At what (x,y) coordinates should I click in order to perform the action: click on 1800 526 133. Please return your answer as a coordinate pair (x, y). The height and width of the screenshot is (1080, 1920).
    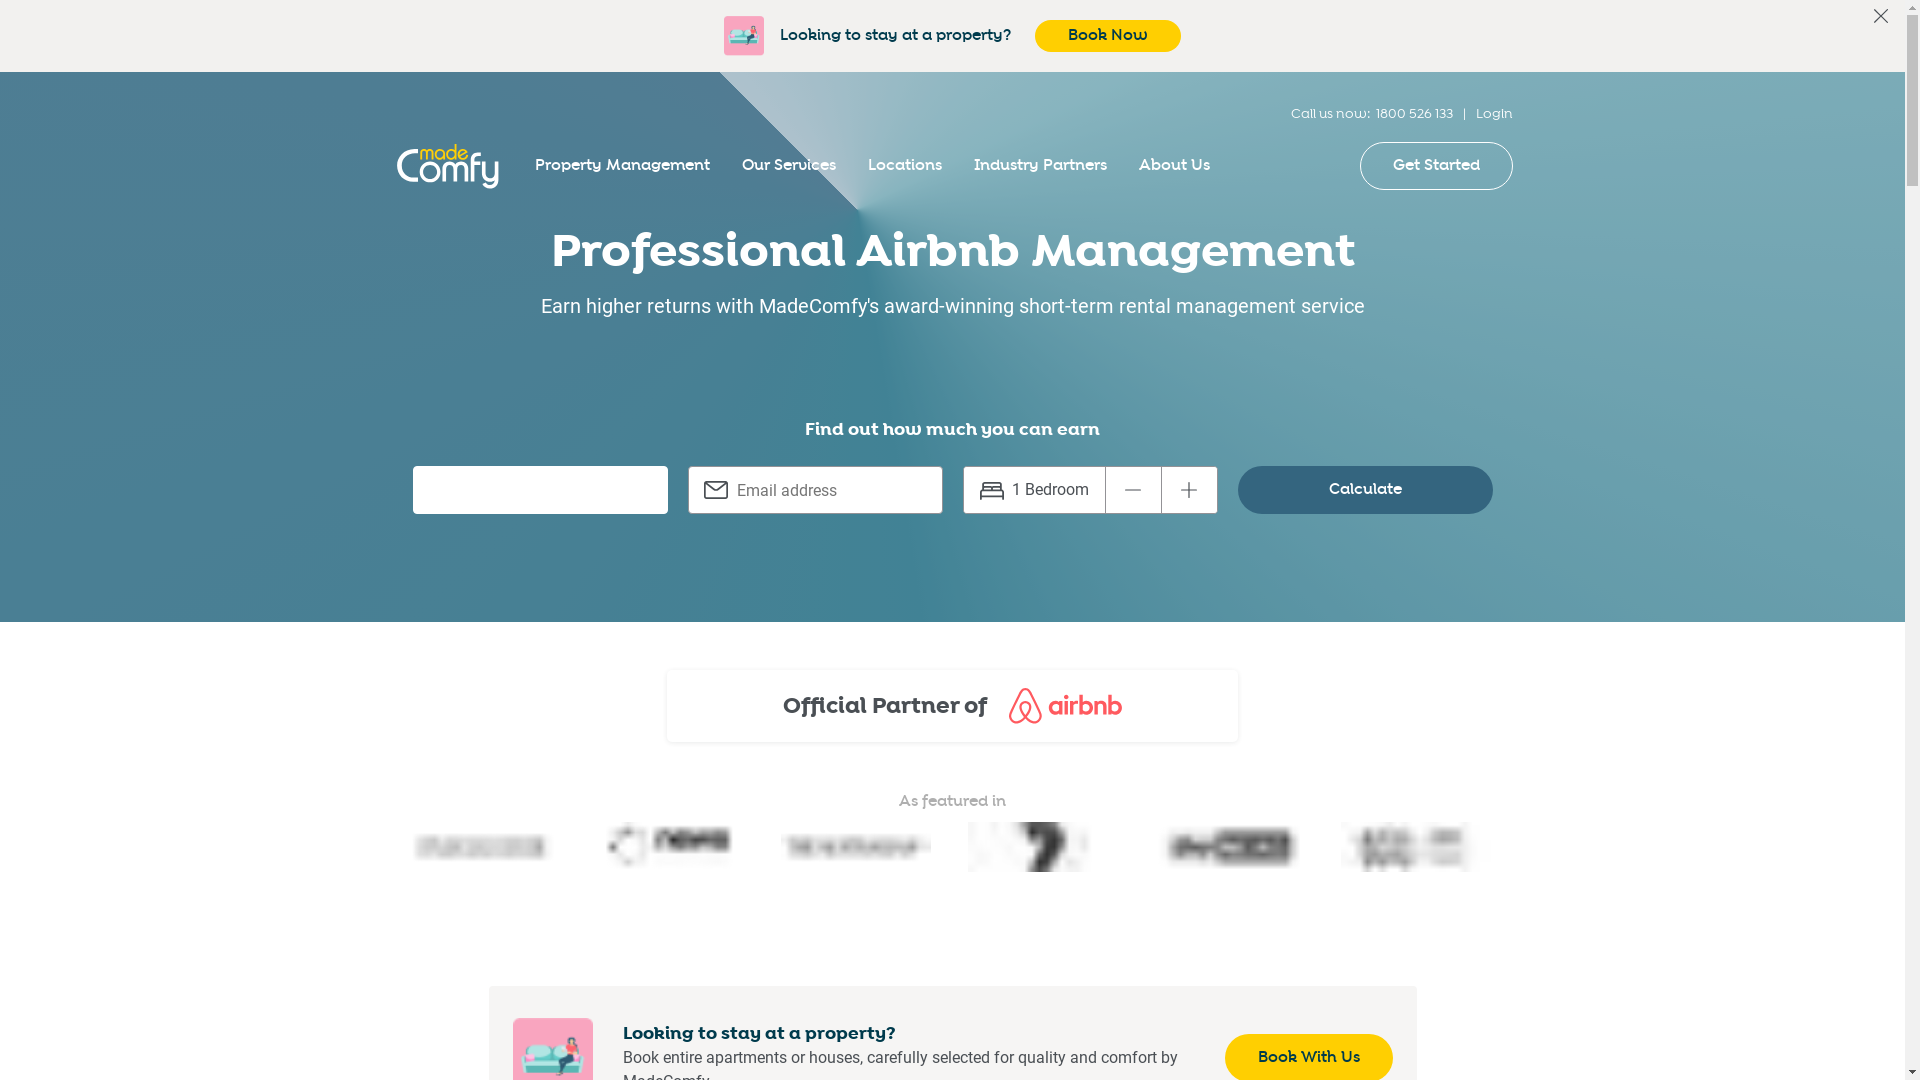
    Looking at the image, I should click on (1414, 114).